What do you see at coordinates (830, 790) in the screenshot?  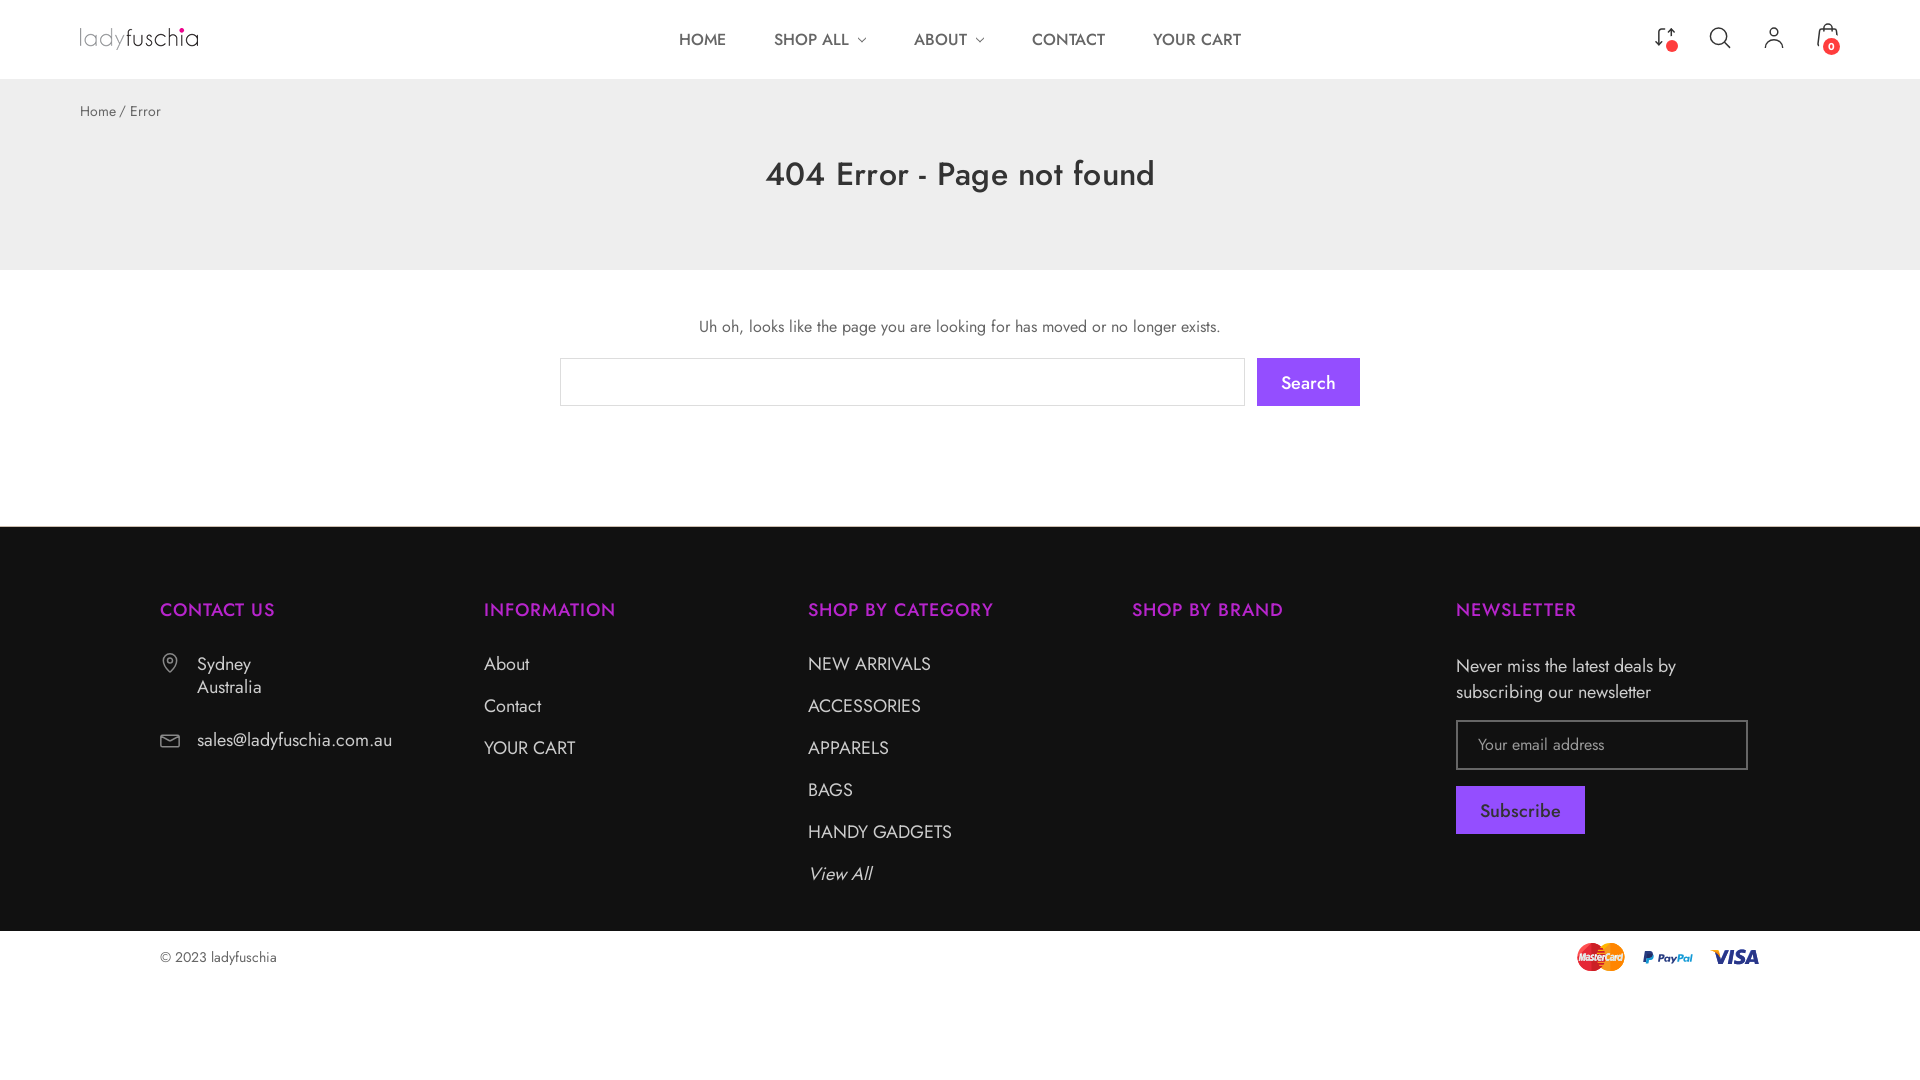 I see `BAGS` at bounding box center [830, 790].